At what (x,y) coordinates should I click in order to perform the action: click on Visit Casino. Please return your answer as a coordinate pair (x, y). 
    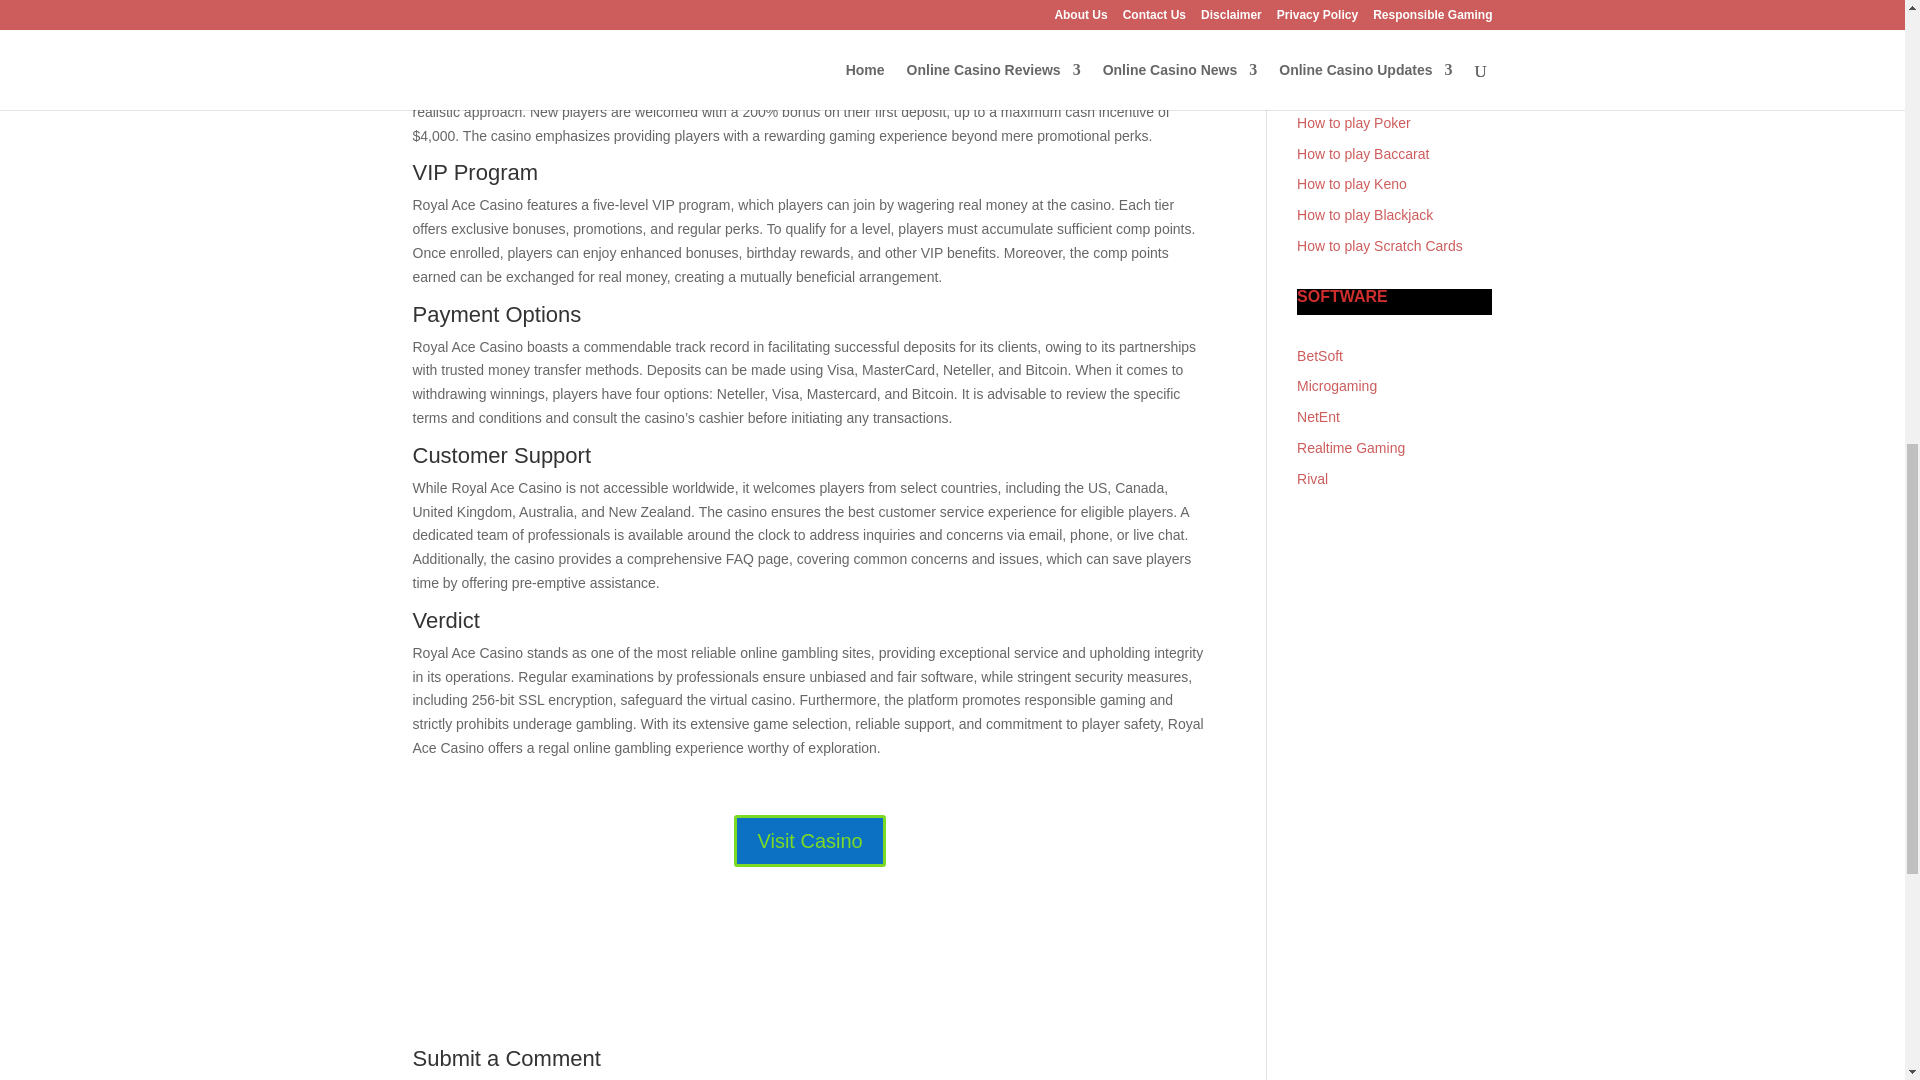
    Looking at the image, I should click on (809, 841).